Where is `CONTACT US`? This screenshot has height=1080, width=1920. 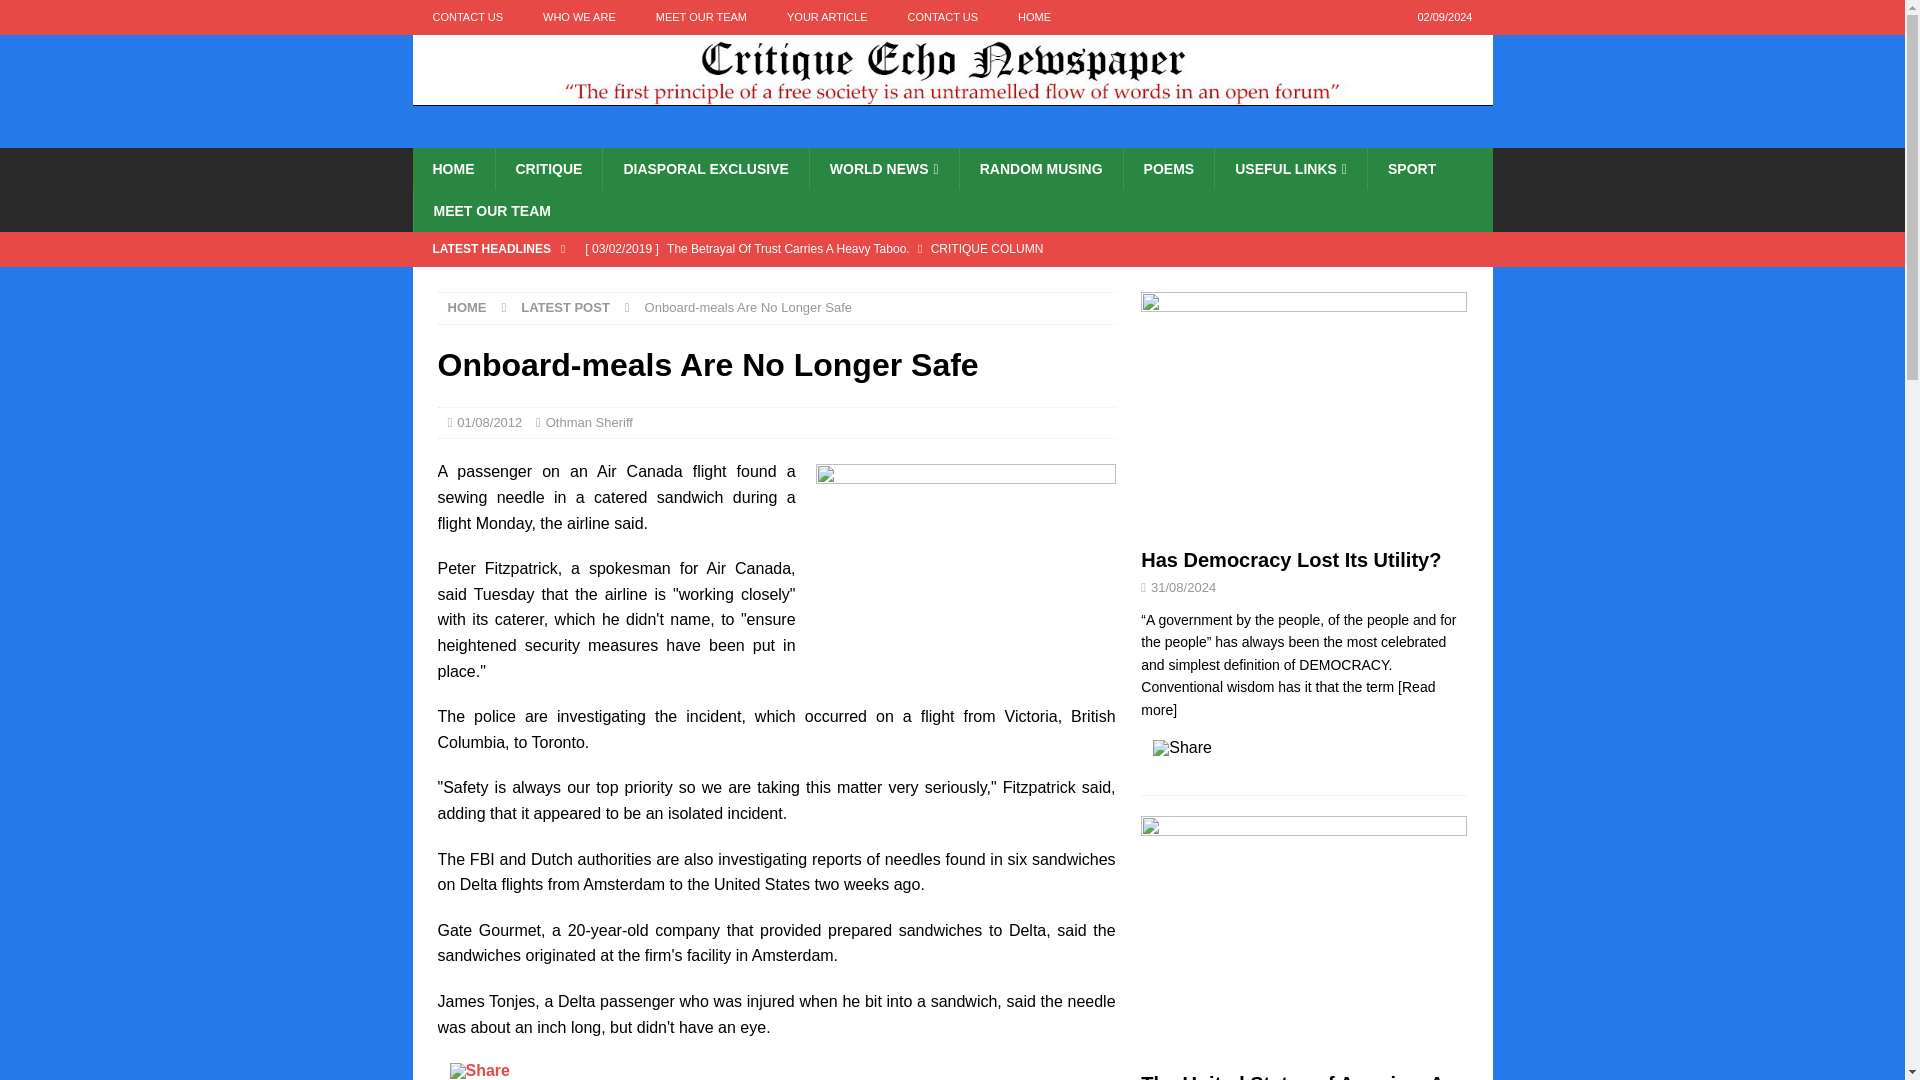 CONTACT US is located at coordinates (942, 17).